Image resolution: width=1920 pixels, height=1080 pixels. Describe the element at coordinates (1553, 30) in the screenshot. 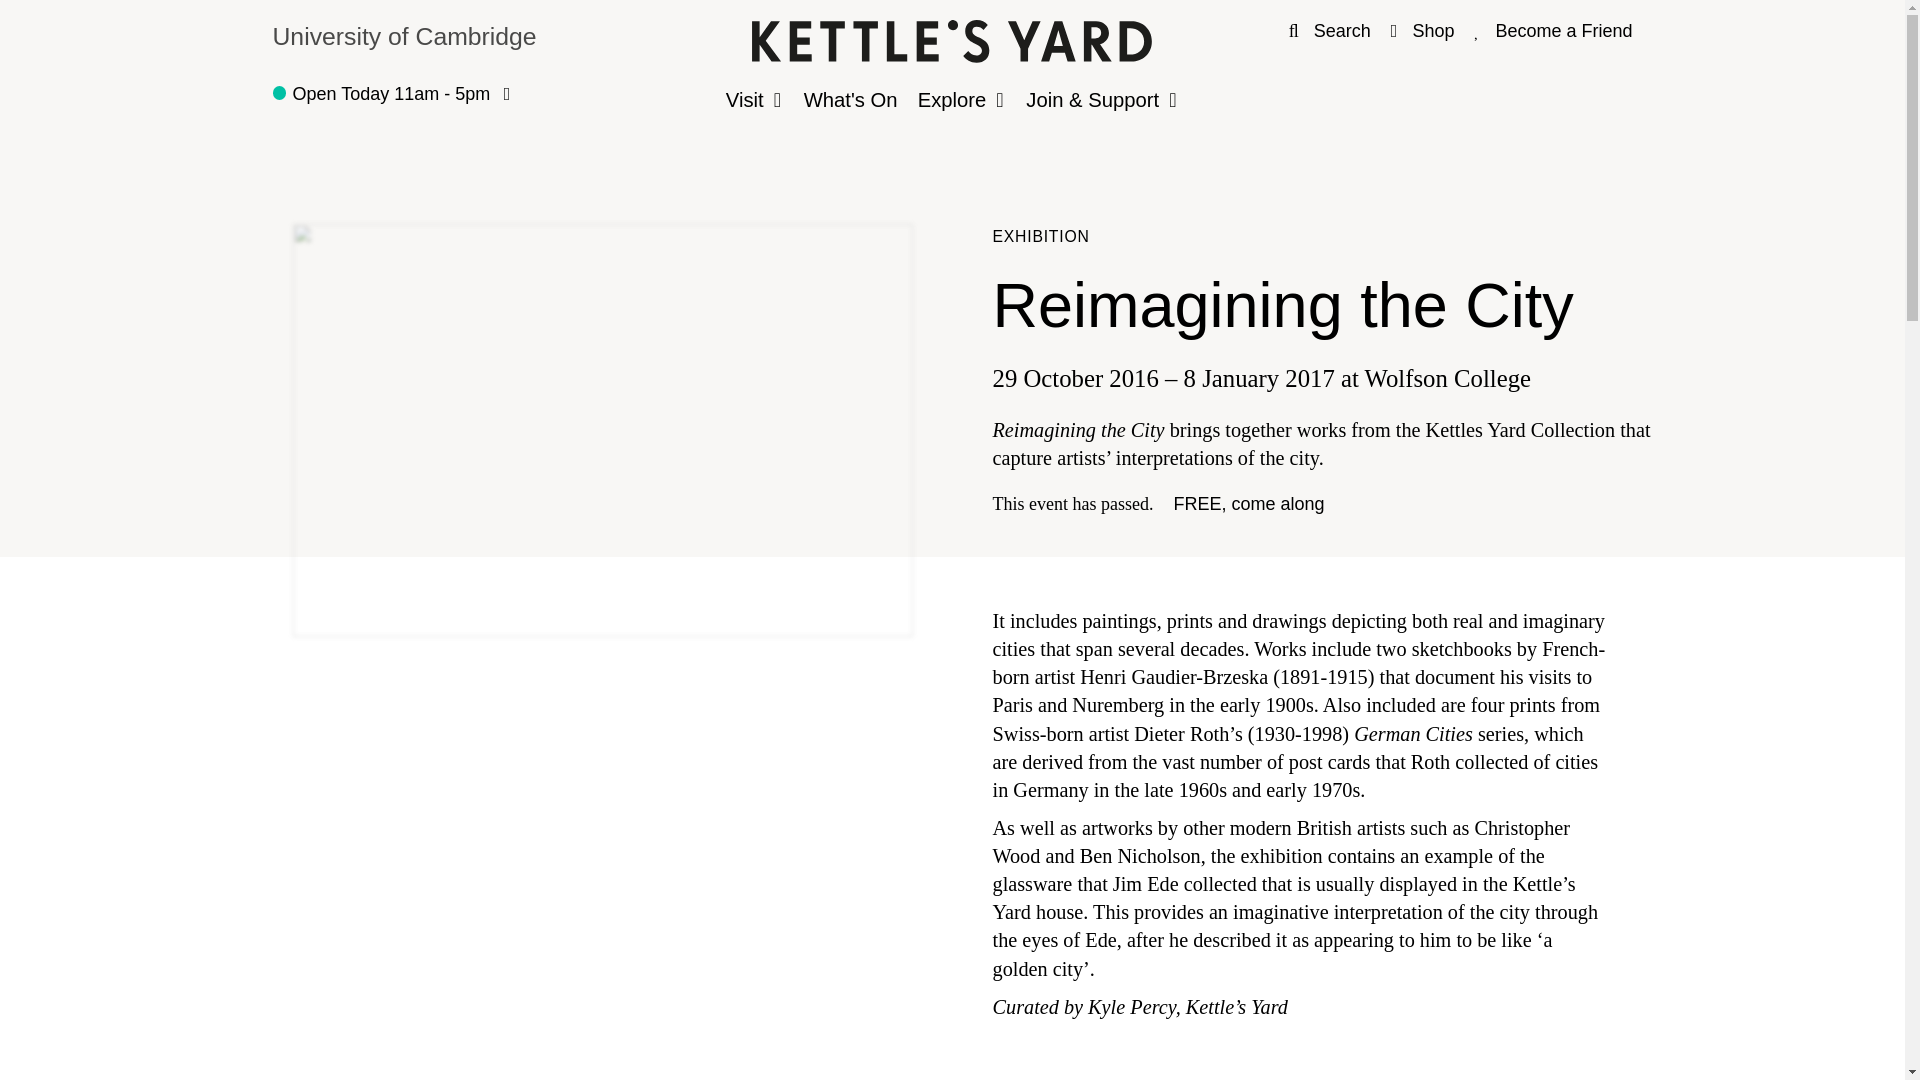

I see `Shop` at that location.